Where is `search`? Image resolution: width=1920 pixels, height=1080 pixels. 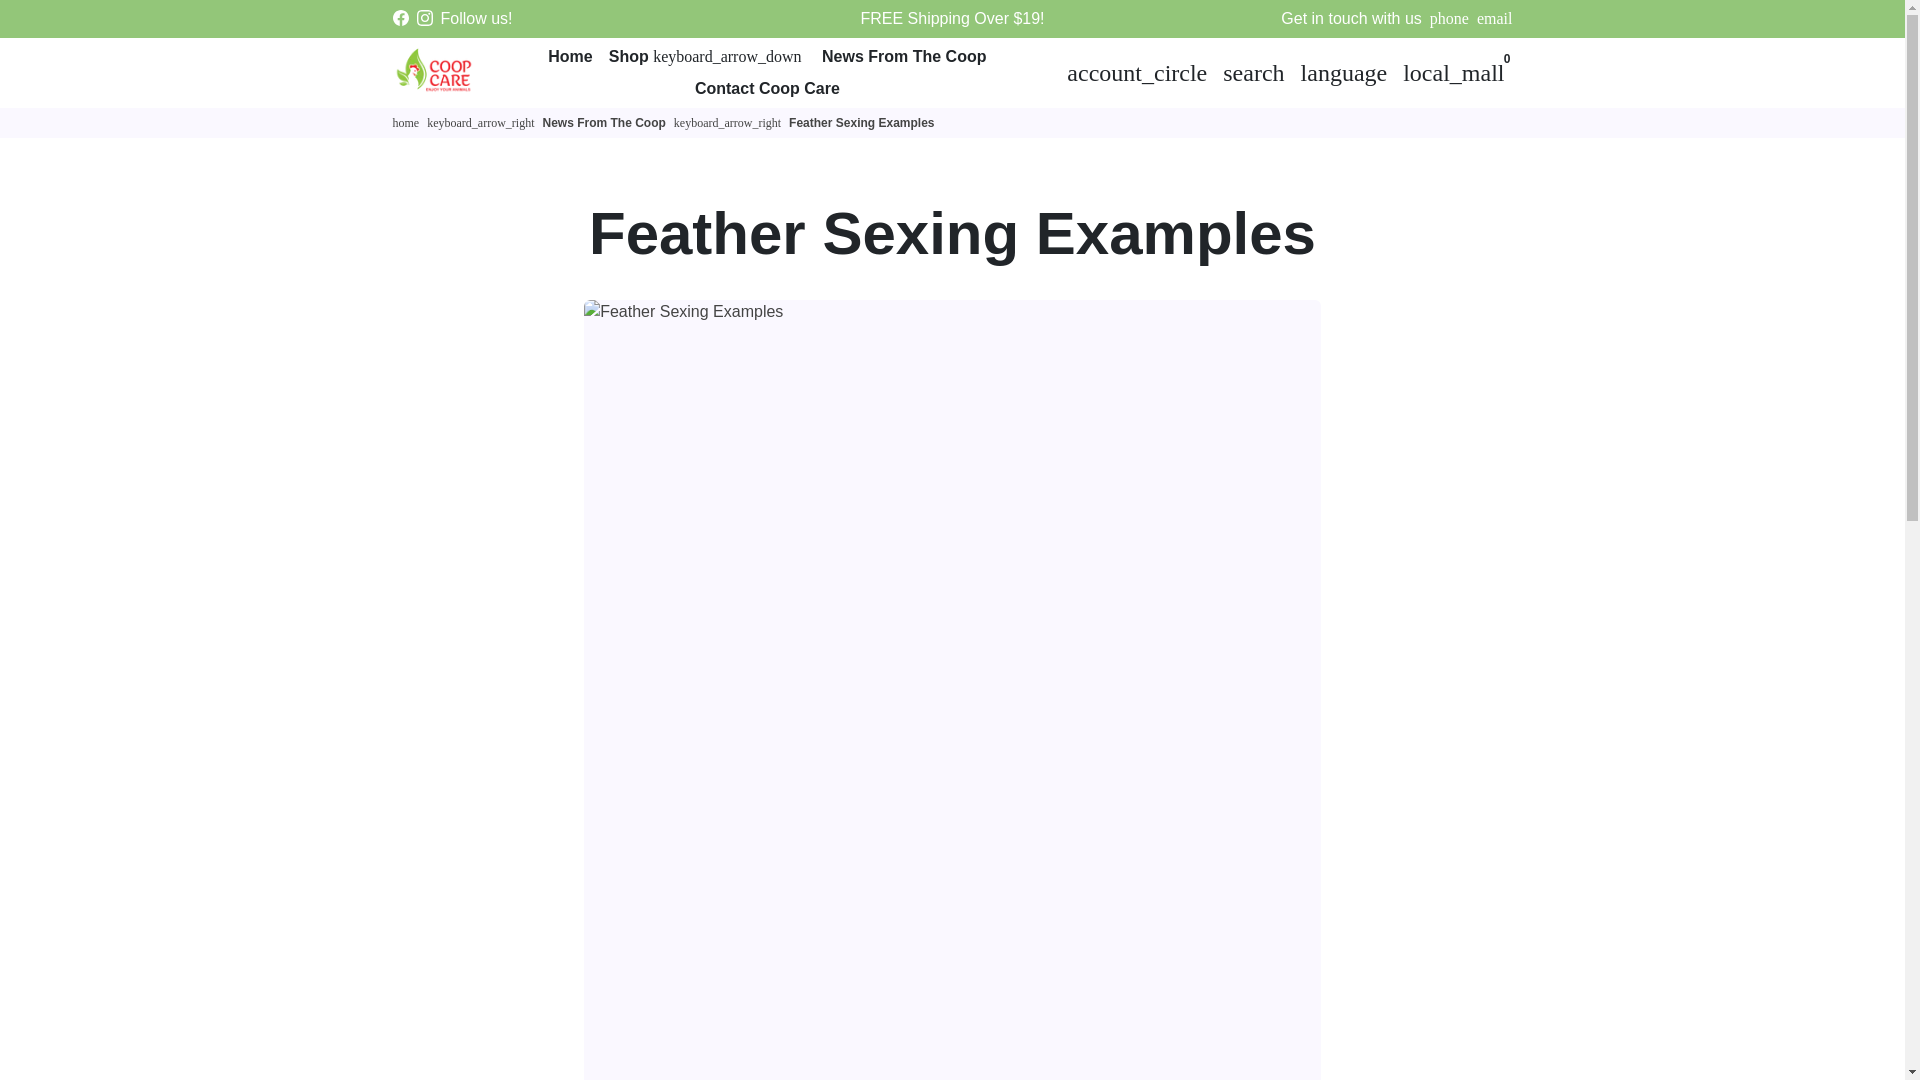 search is located at coordinates (1254, 71).